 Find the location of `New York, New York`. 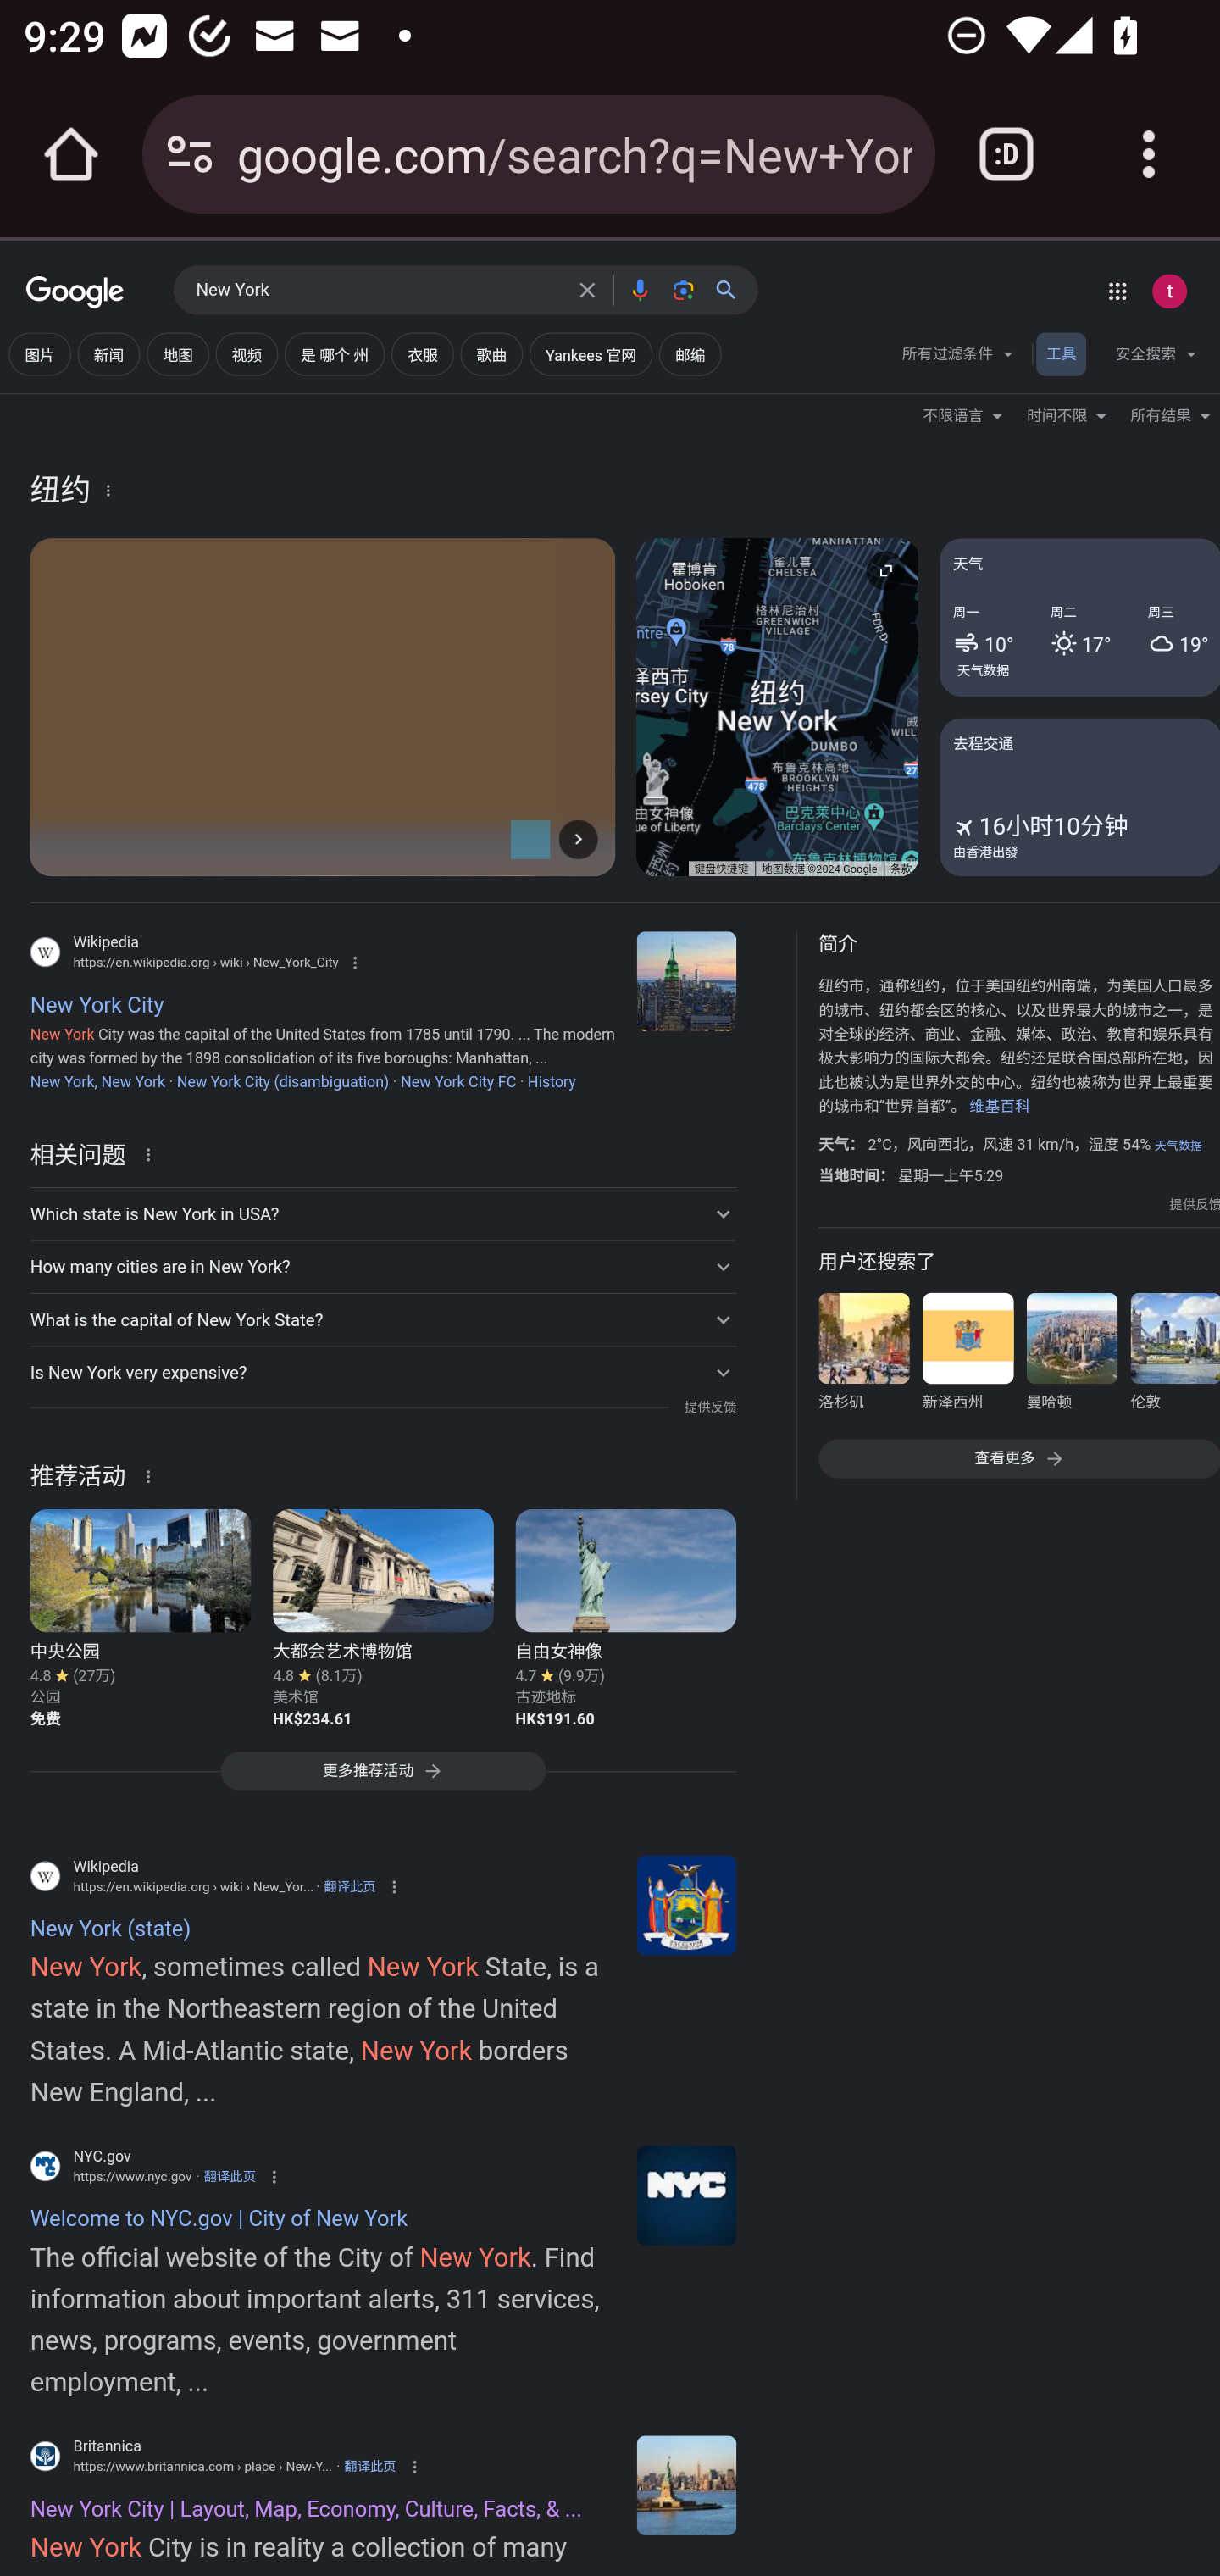

New York, New York is located at coordinates (97, 1081).